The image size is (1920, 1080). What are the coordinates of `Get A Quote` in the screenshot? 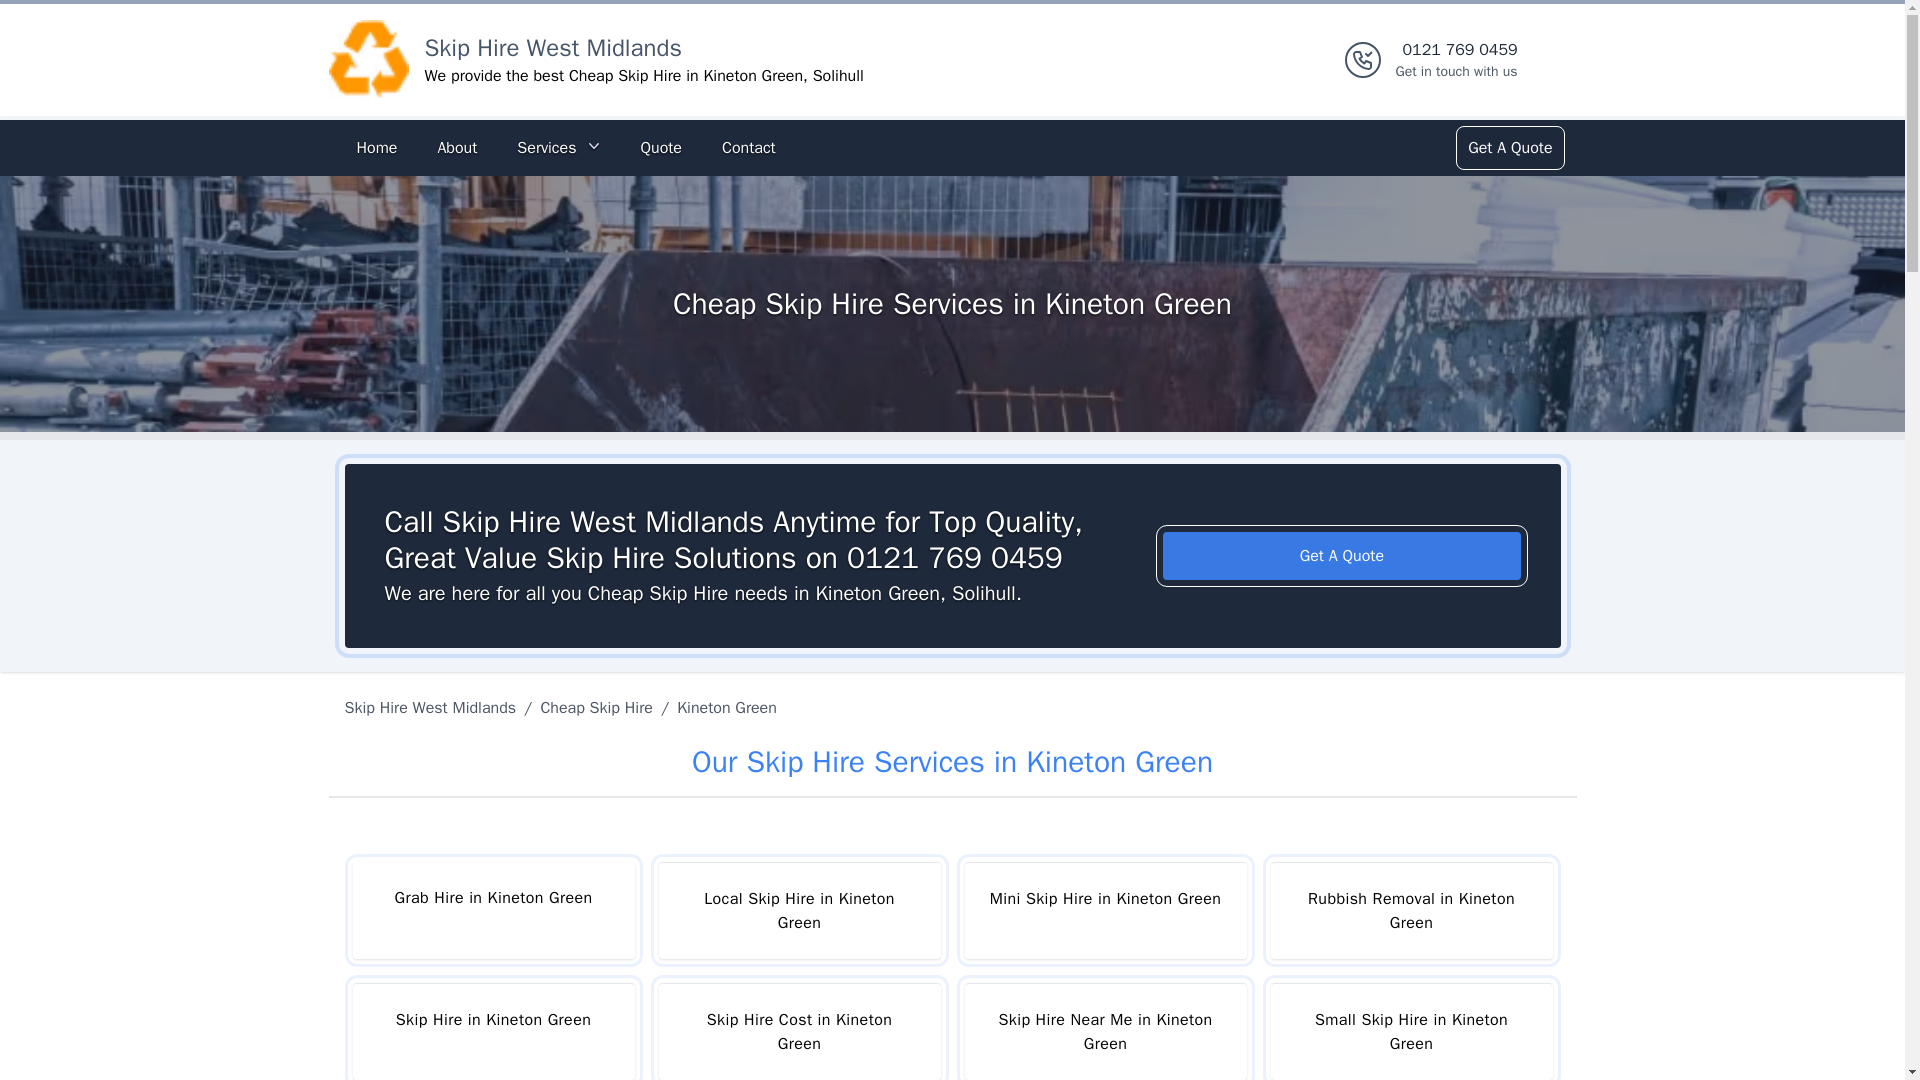 It's located at (1342, 556).